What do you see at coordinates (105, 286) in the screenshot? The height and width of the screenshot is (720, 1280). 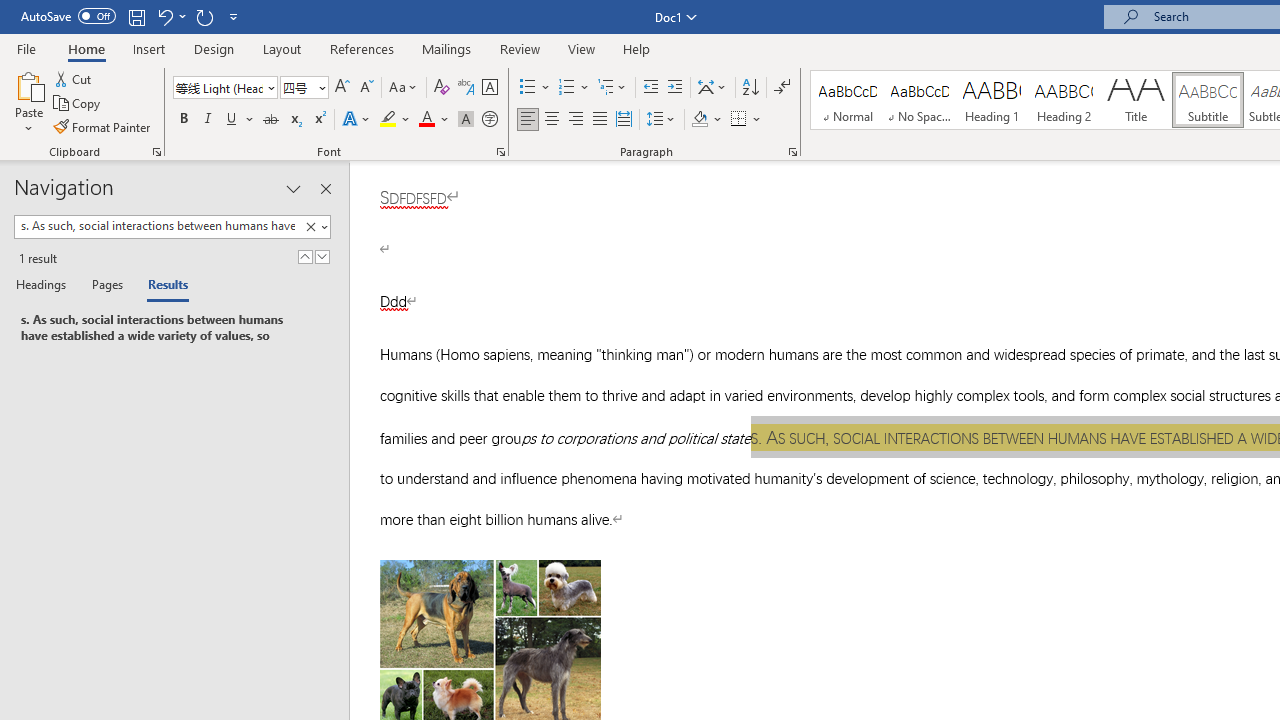 I see `Pages` at bounding box center [105, 286].